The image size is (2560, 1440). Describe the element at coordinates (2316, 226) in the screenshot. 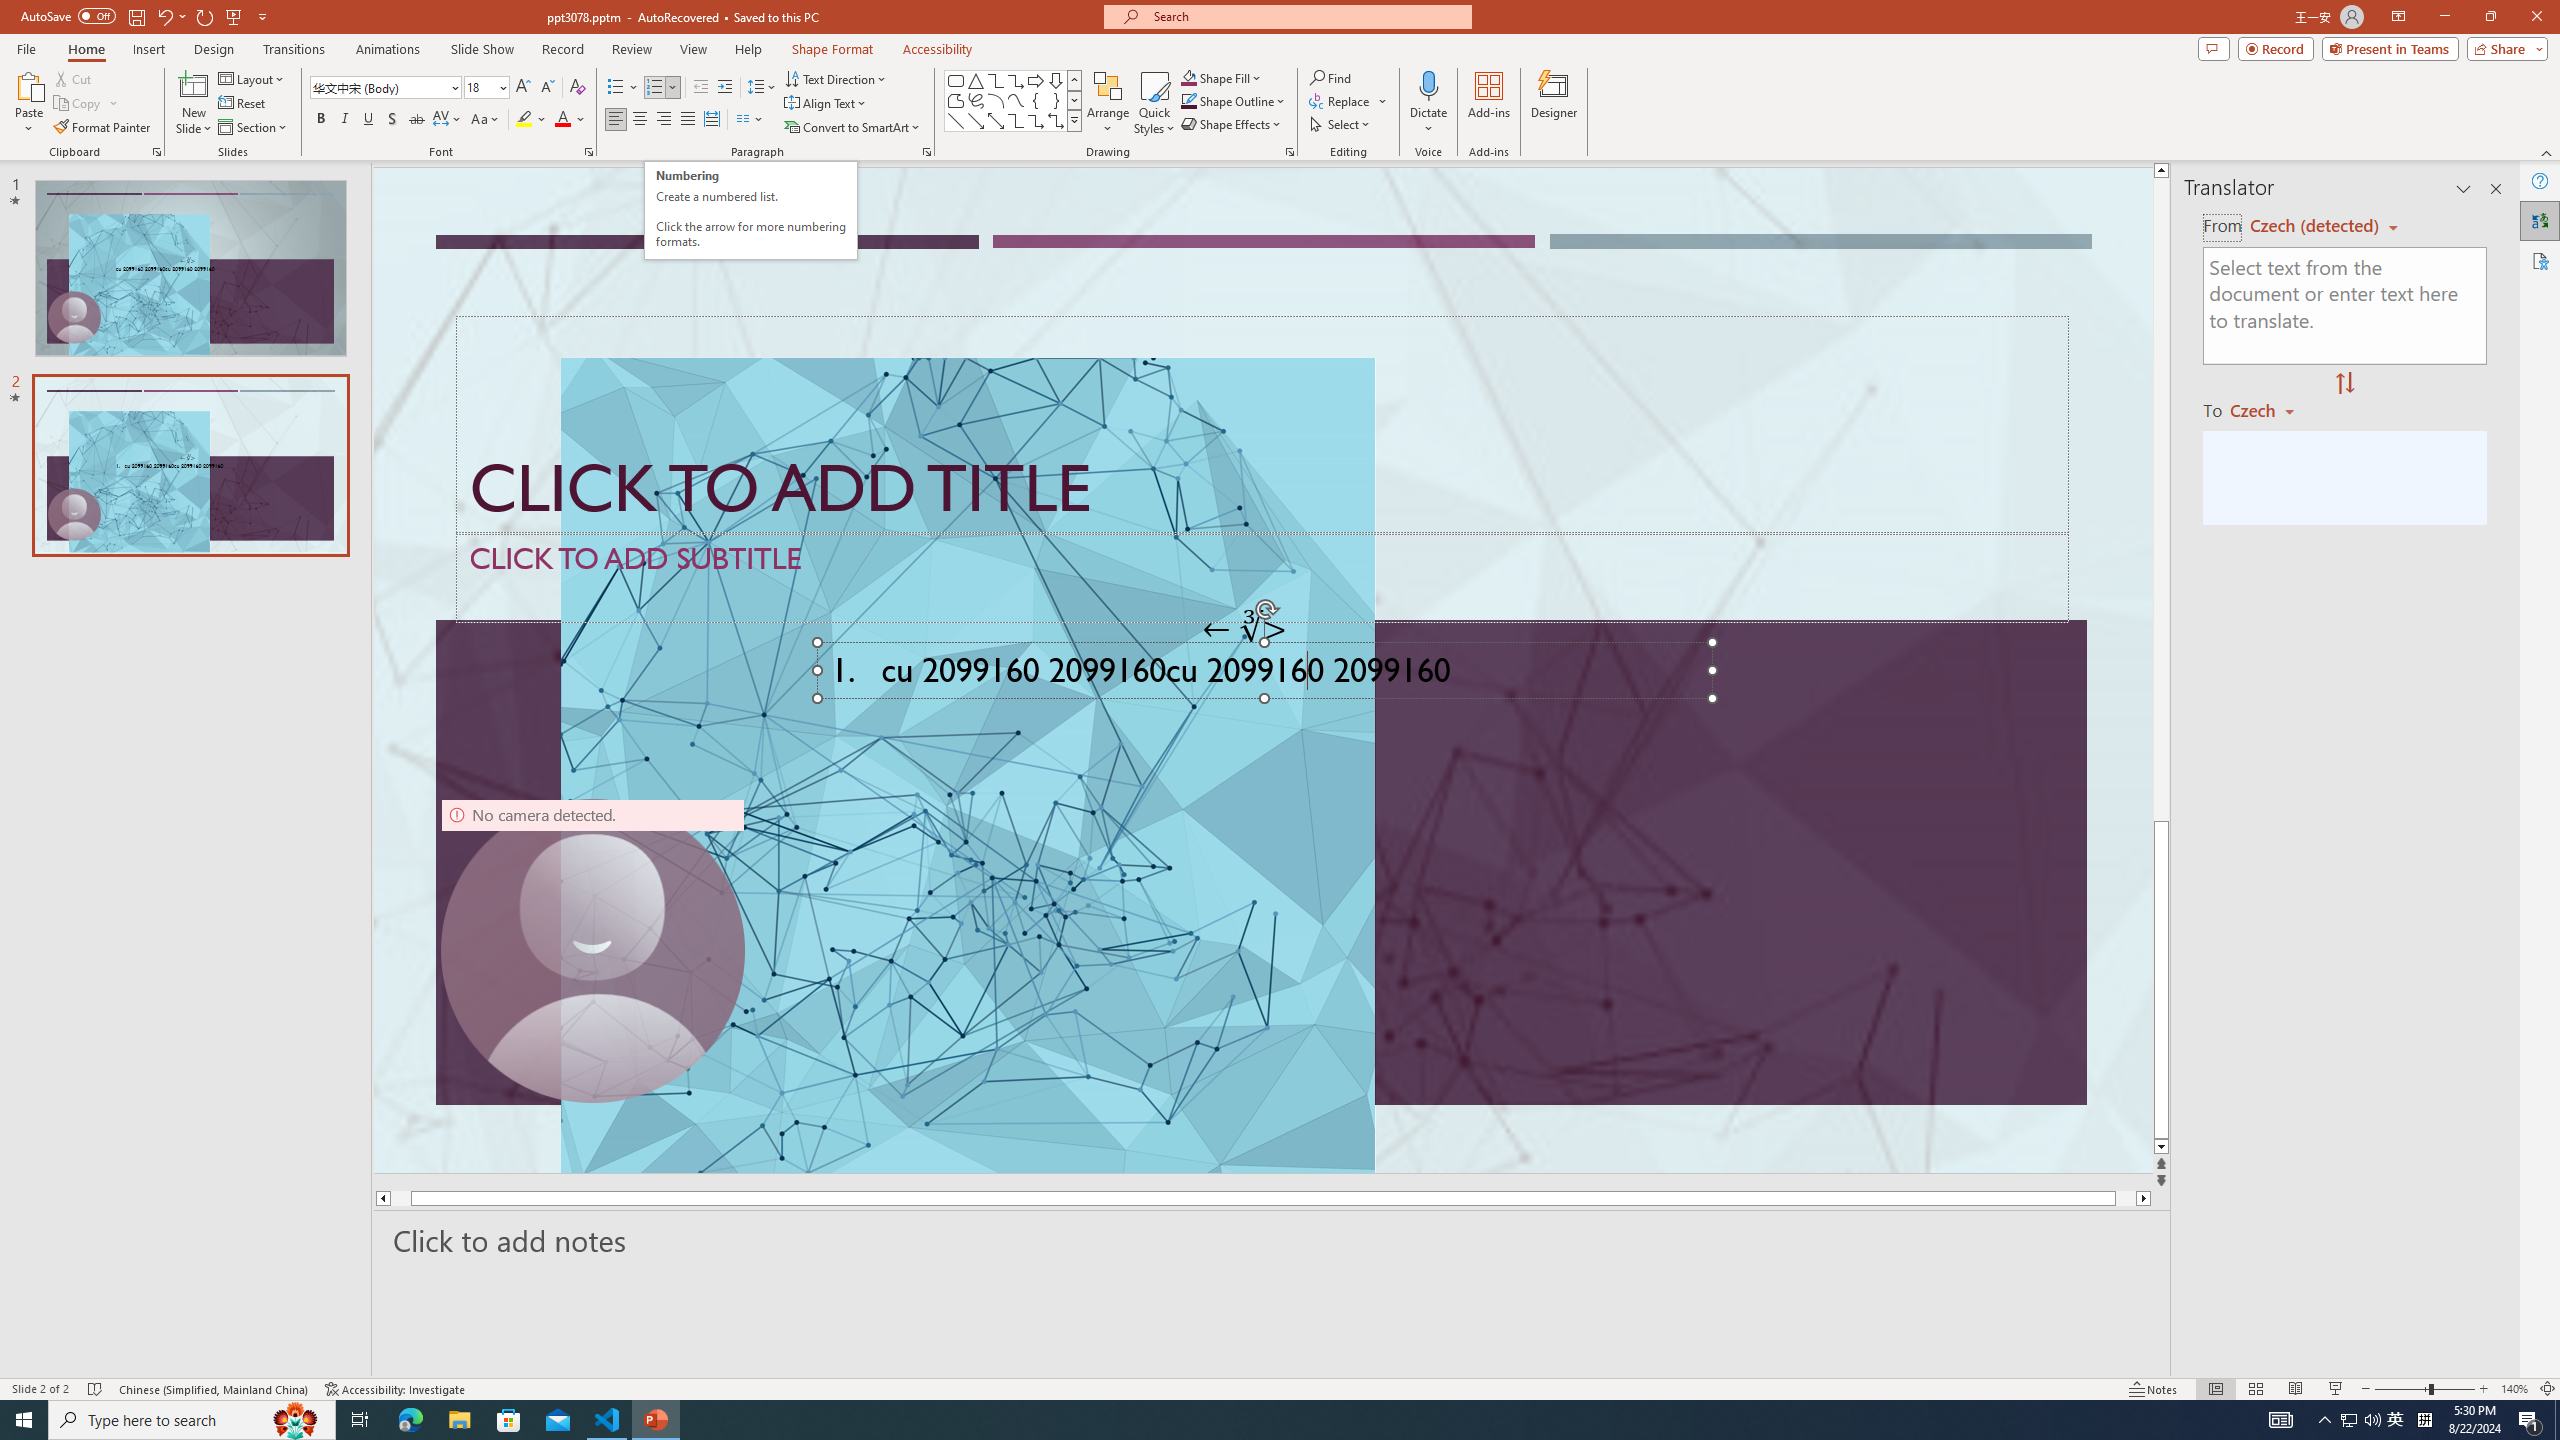

I see `Czech (detected)` at that location.